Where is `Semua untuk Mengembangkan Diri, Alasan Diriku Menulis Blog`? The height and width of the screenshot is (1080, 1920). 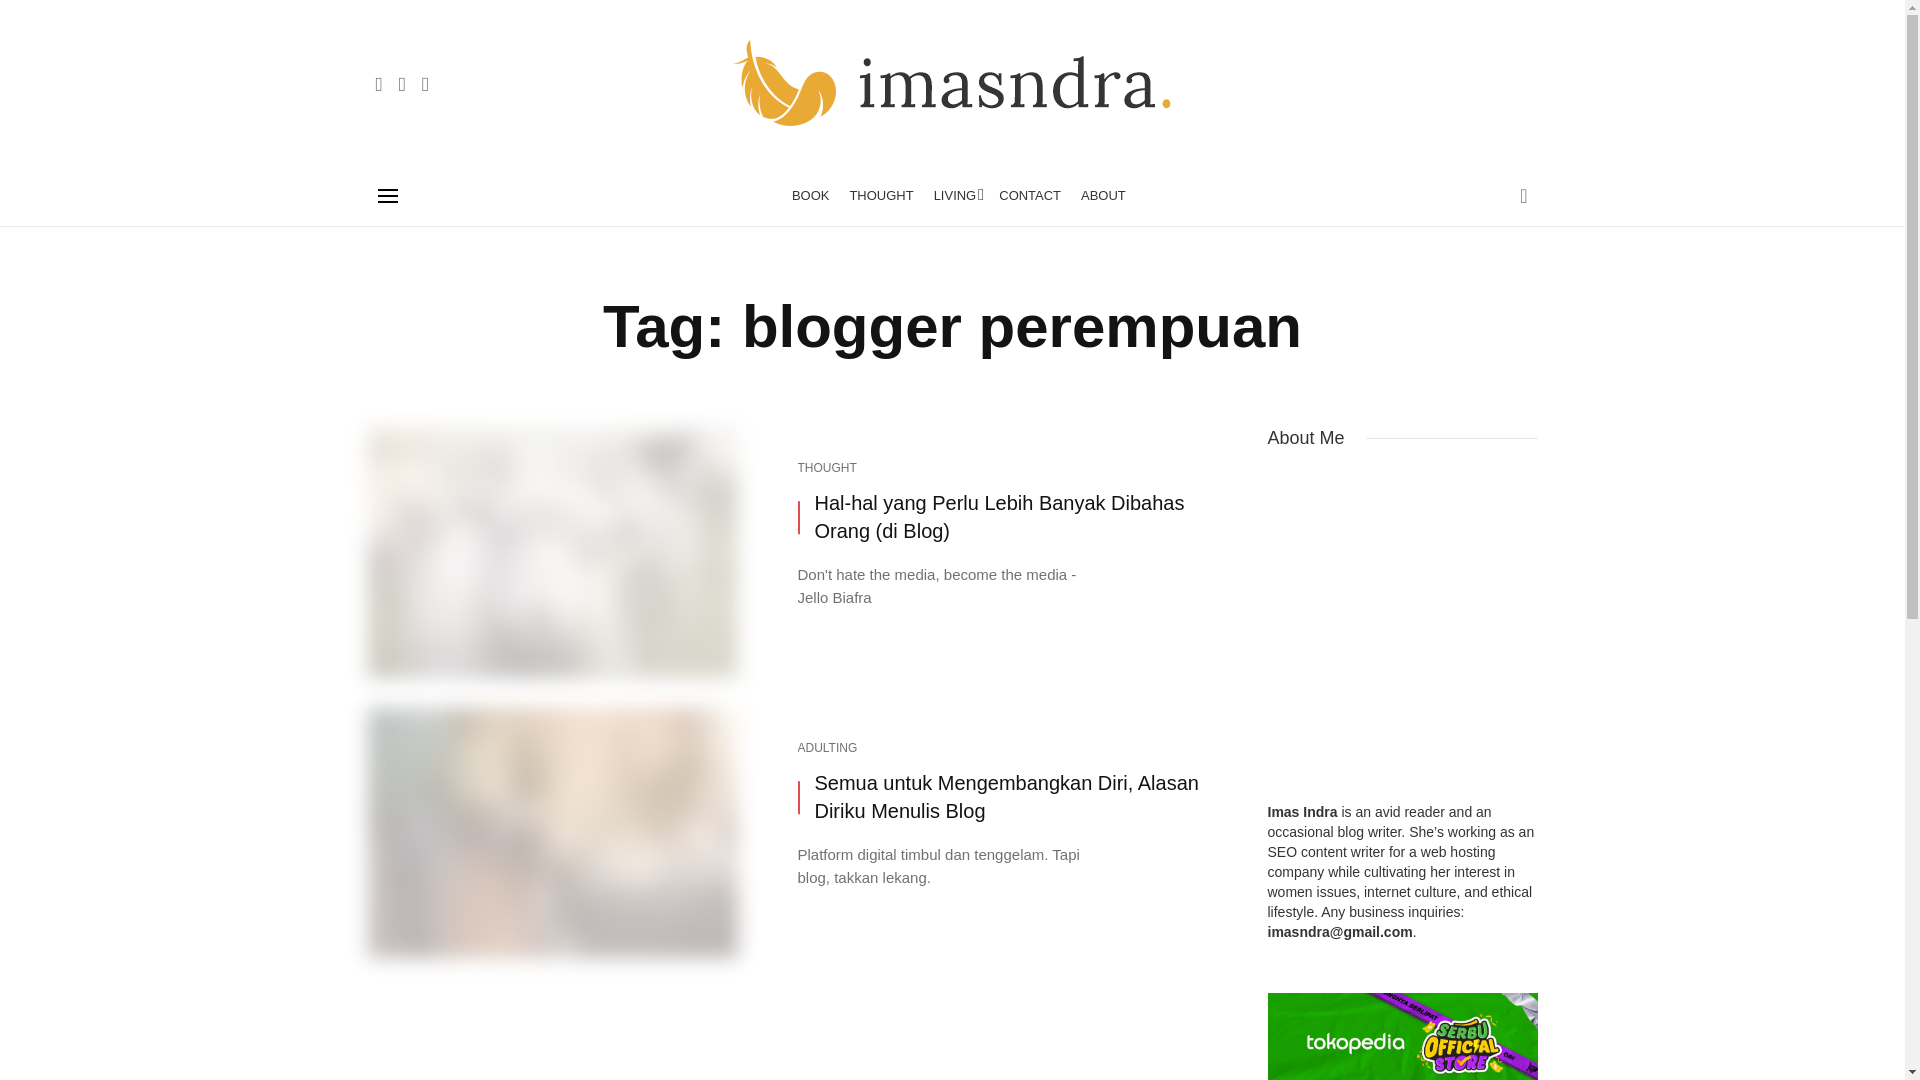
Semua untuk Mengembangkan Diri, Alasan Diriku Menulis Blog is located at coordinates (1016, 798).